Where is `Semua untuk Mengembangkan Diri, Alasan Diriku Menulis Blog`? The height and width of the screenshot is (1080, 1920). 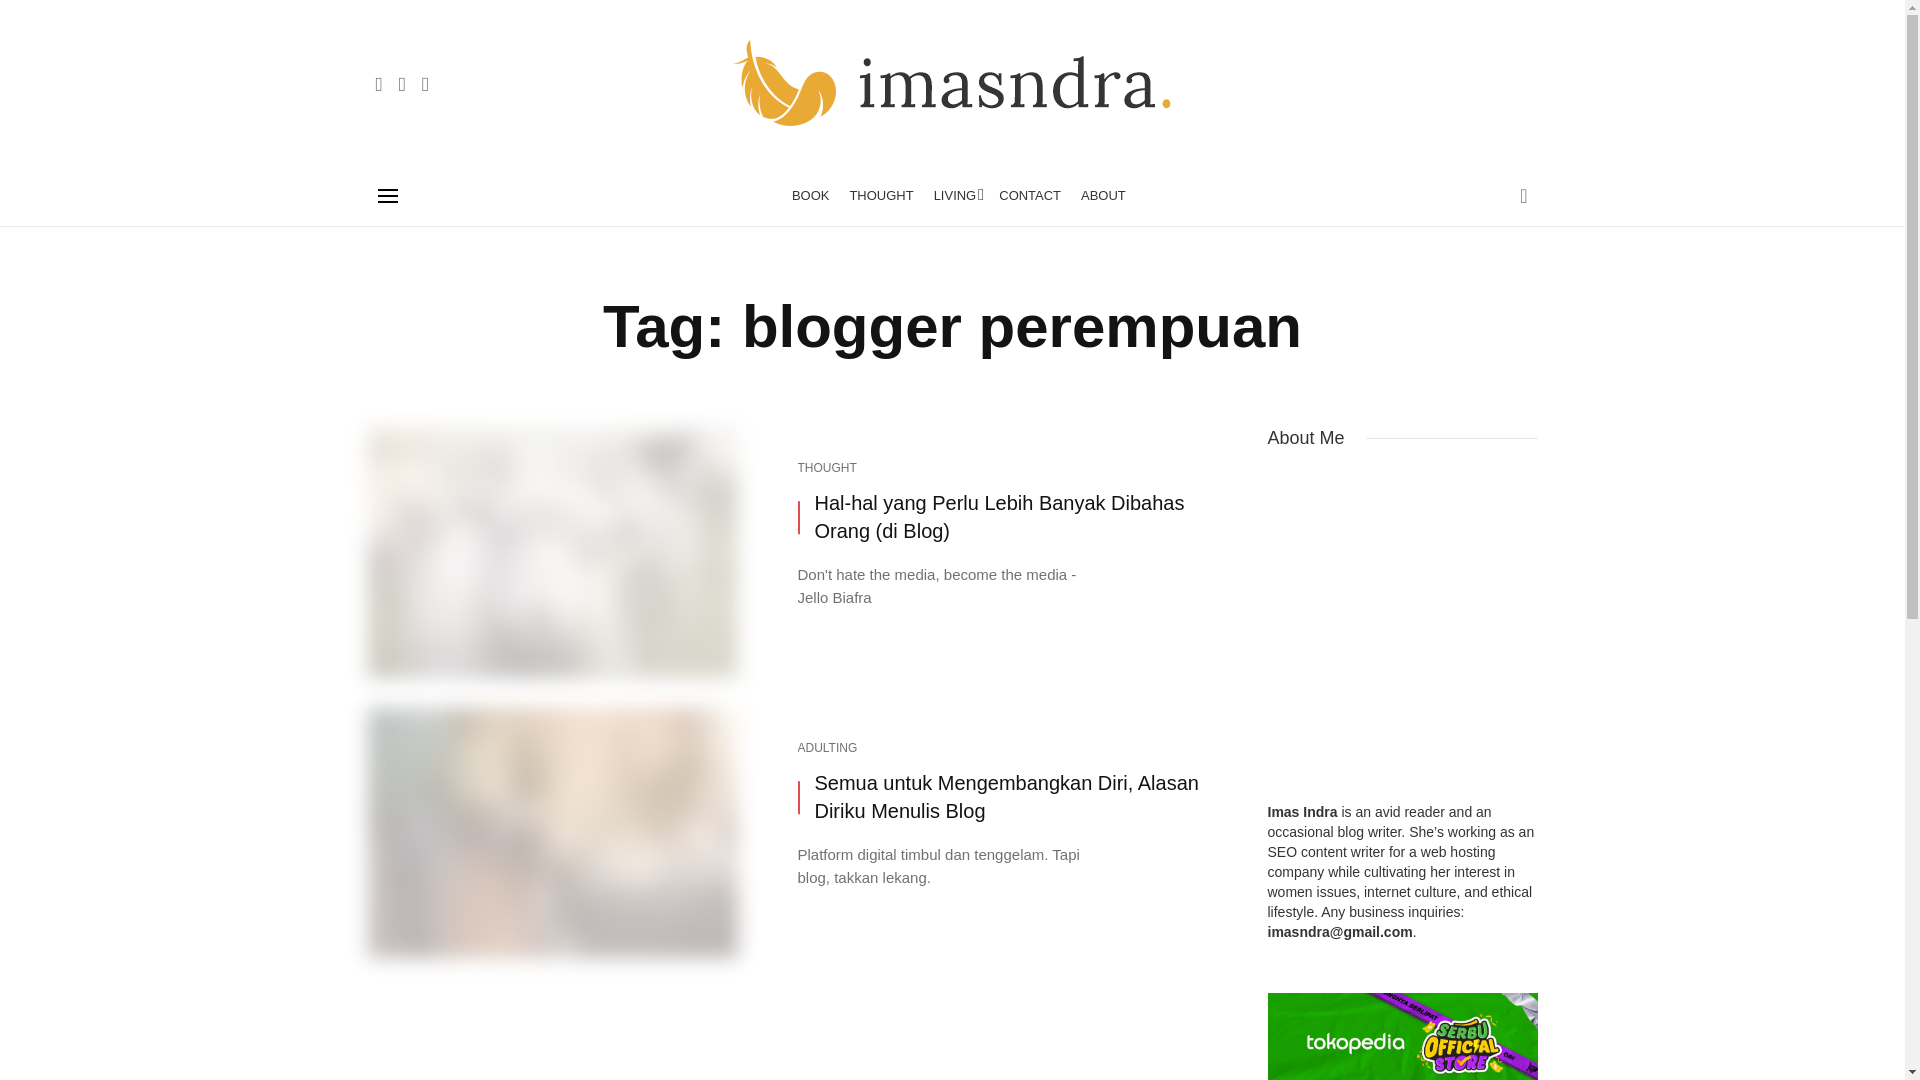
Semua untuk Mengembangkan Diri, Alasan Diriku Menulis Blog is located at coordinates (1016, 798).